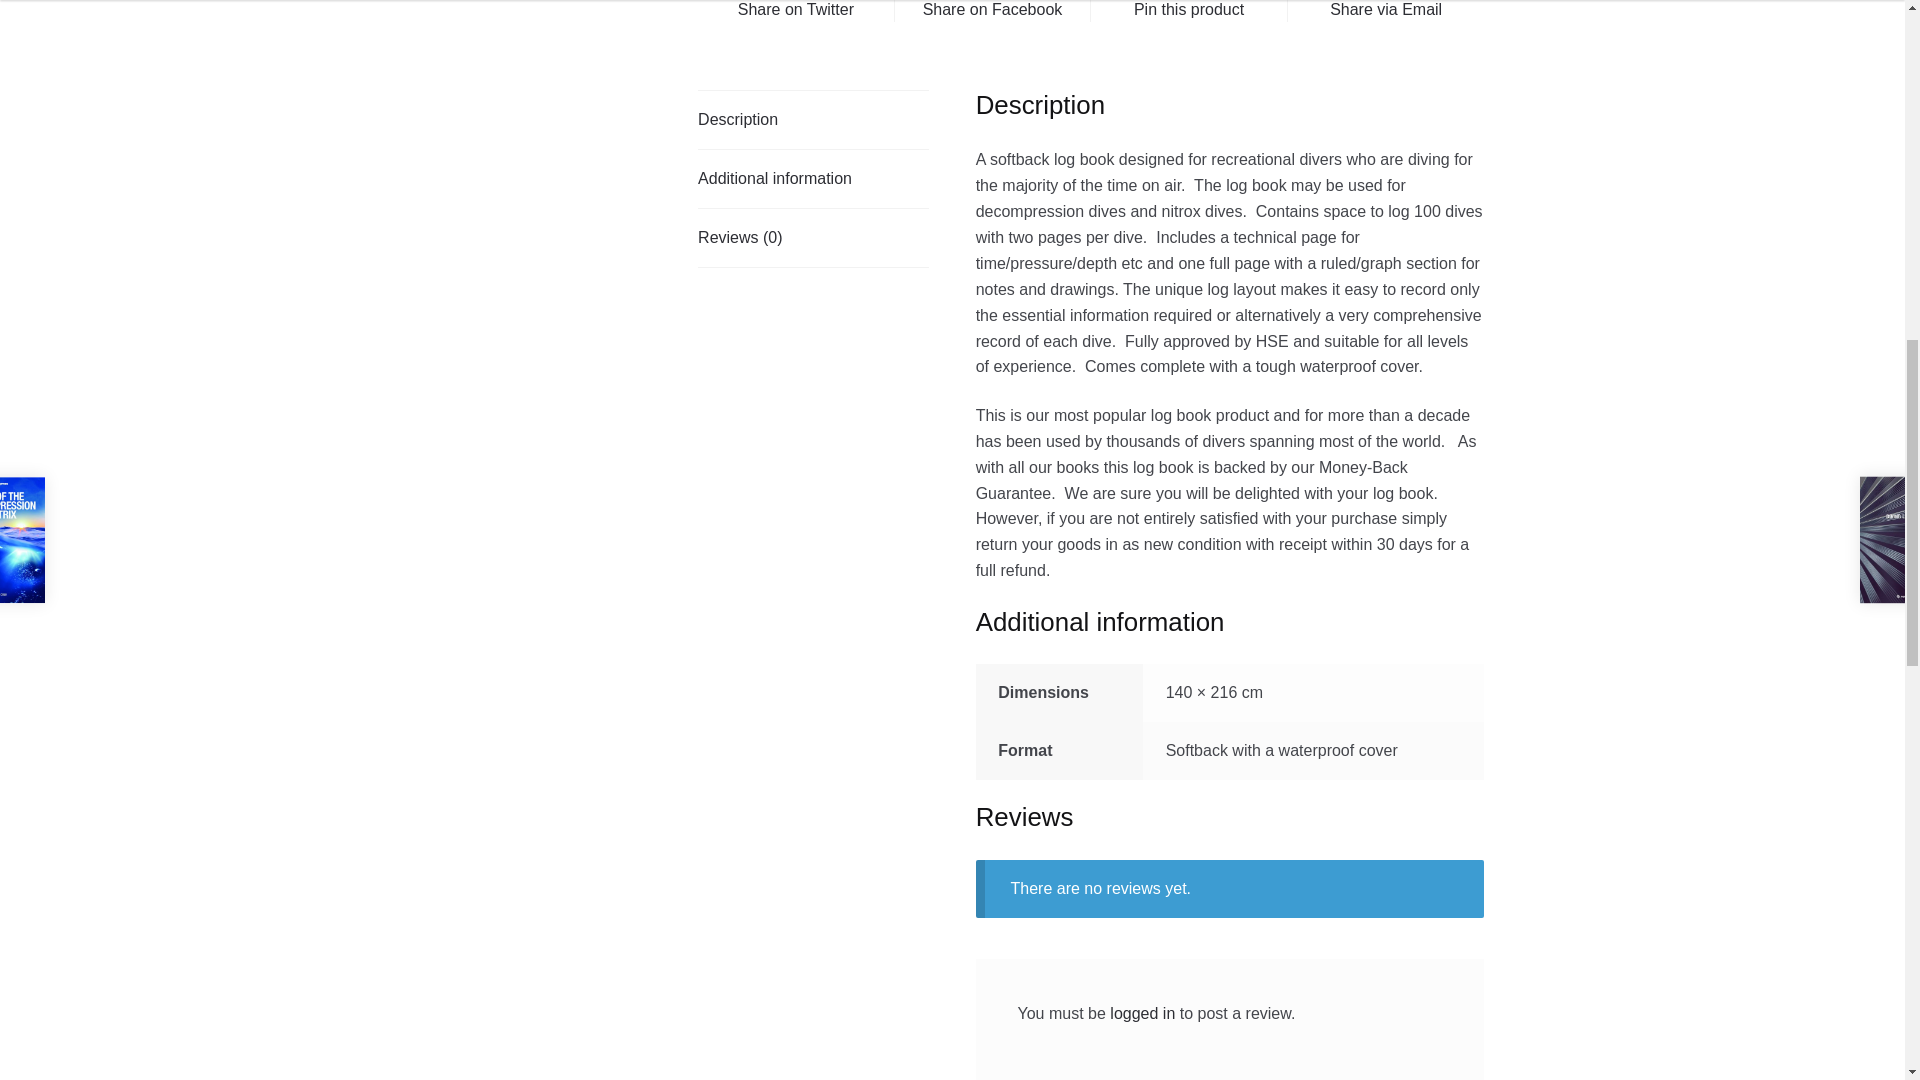  I want to click on Share on Twitter, so click(796, 10).